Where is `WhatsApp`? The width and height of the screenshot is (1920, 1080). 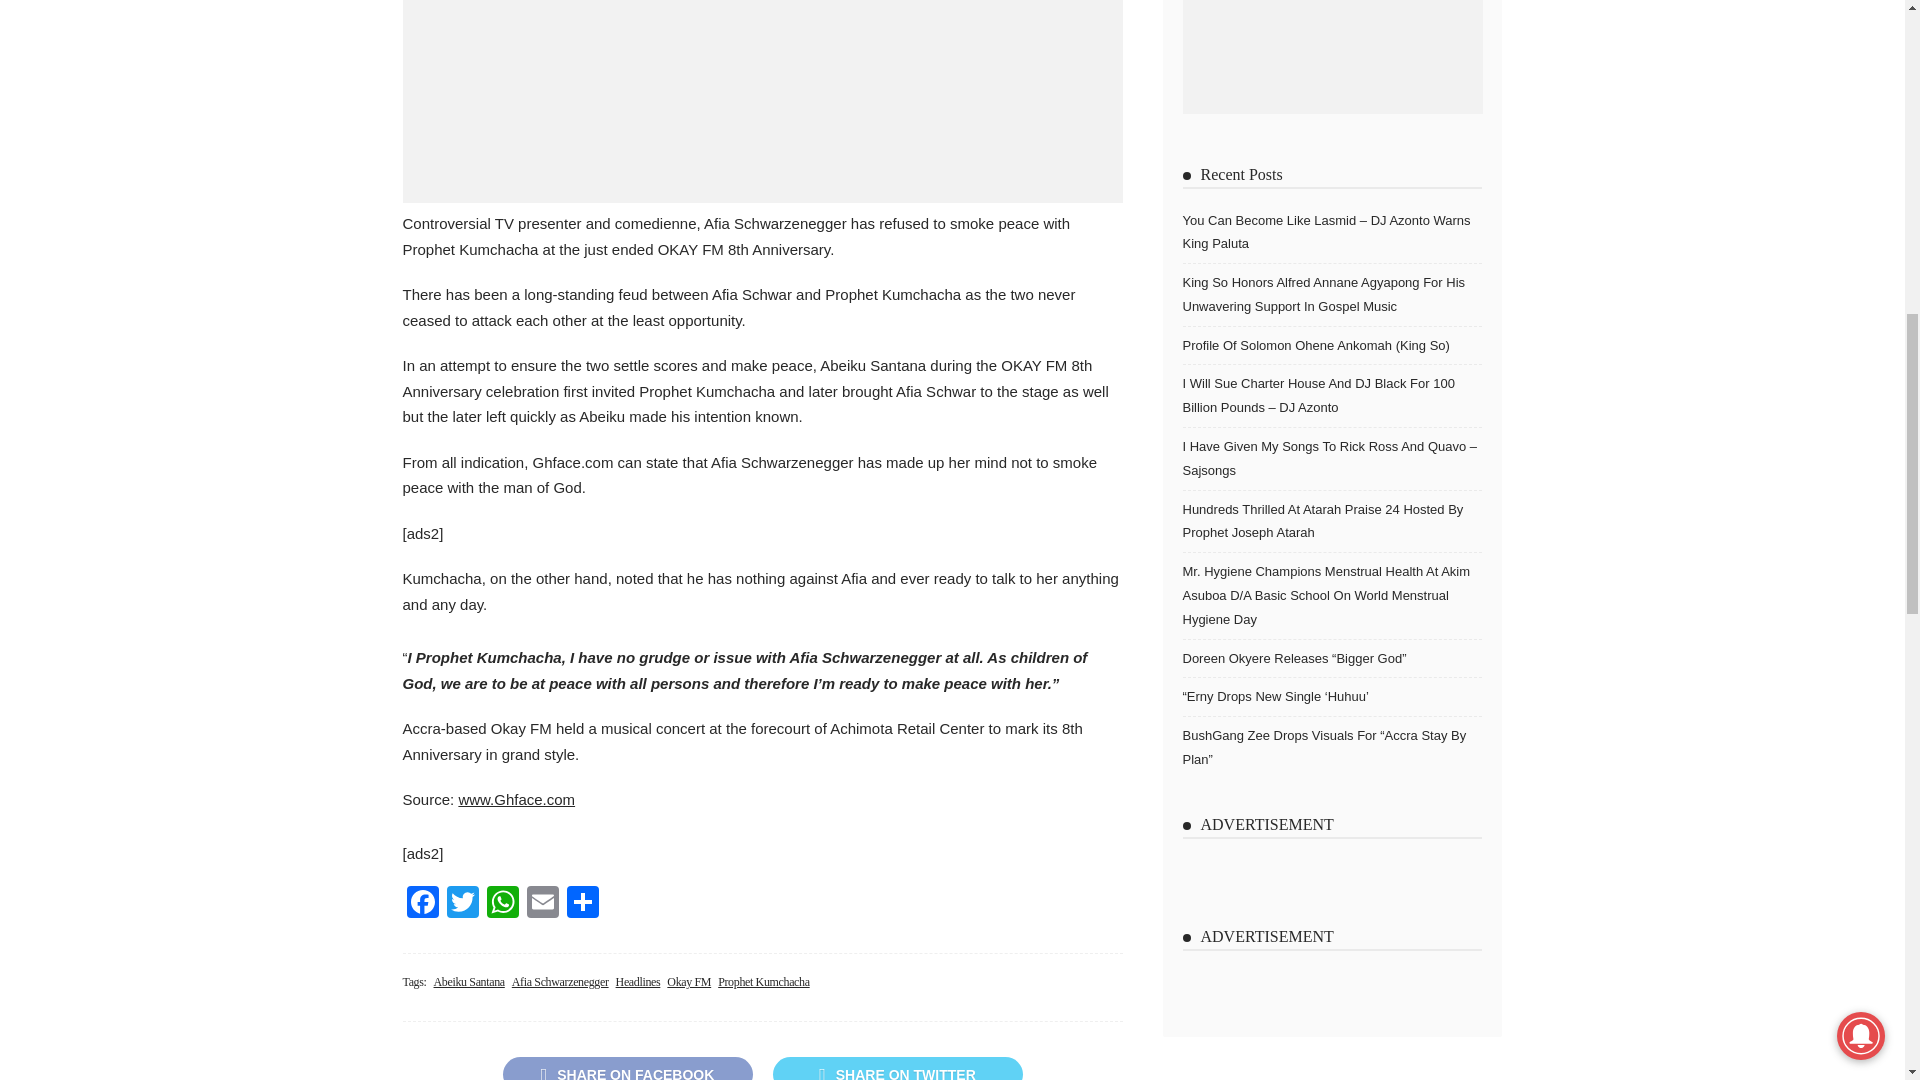 WhatsApp is located at coordinates (502, 904).